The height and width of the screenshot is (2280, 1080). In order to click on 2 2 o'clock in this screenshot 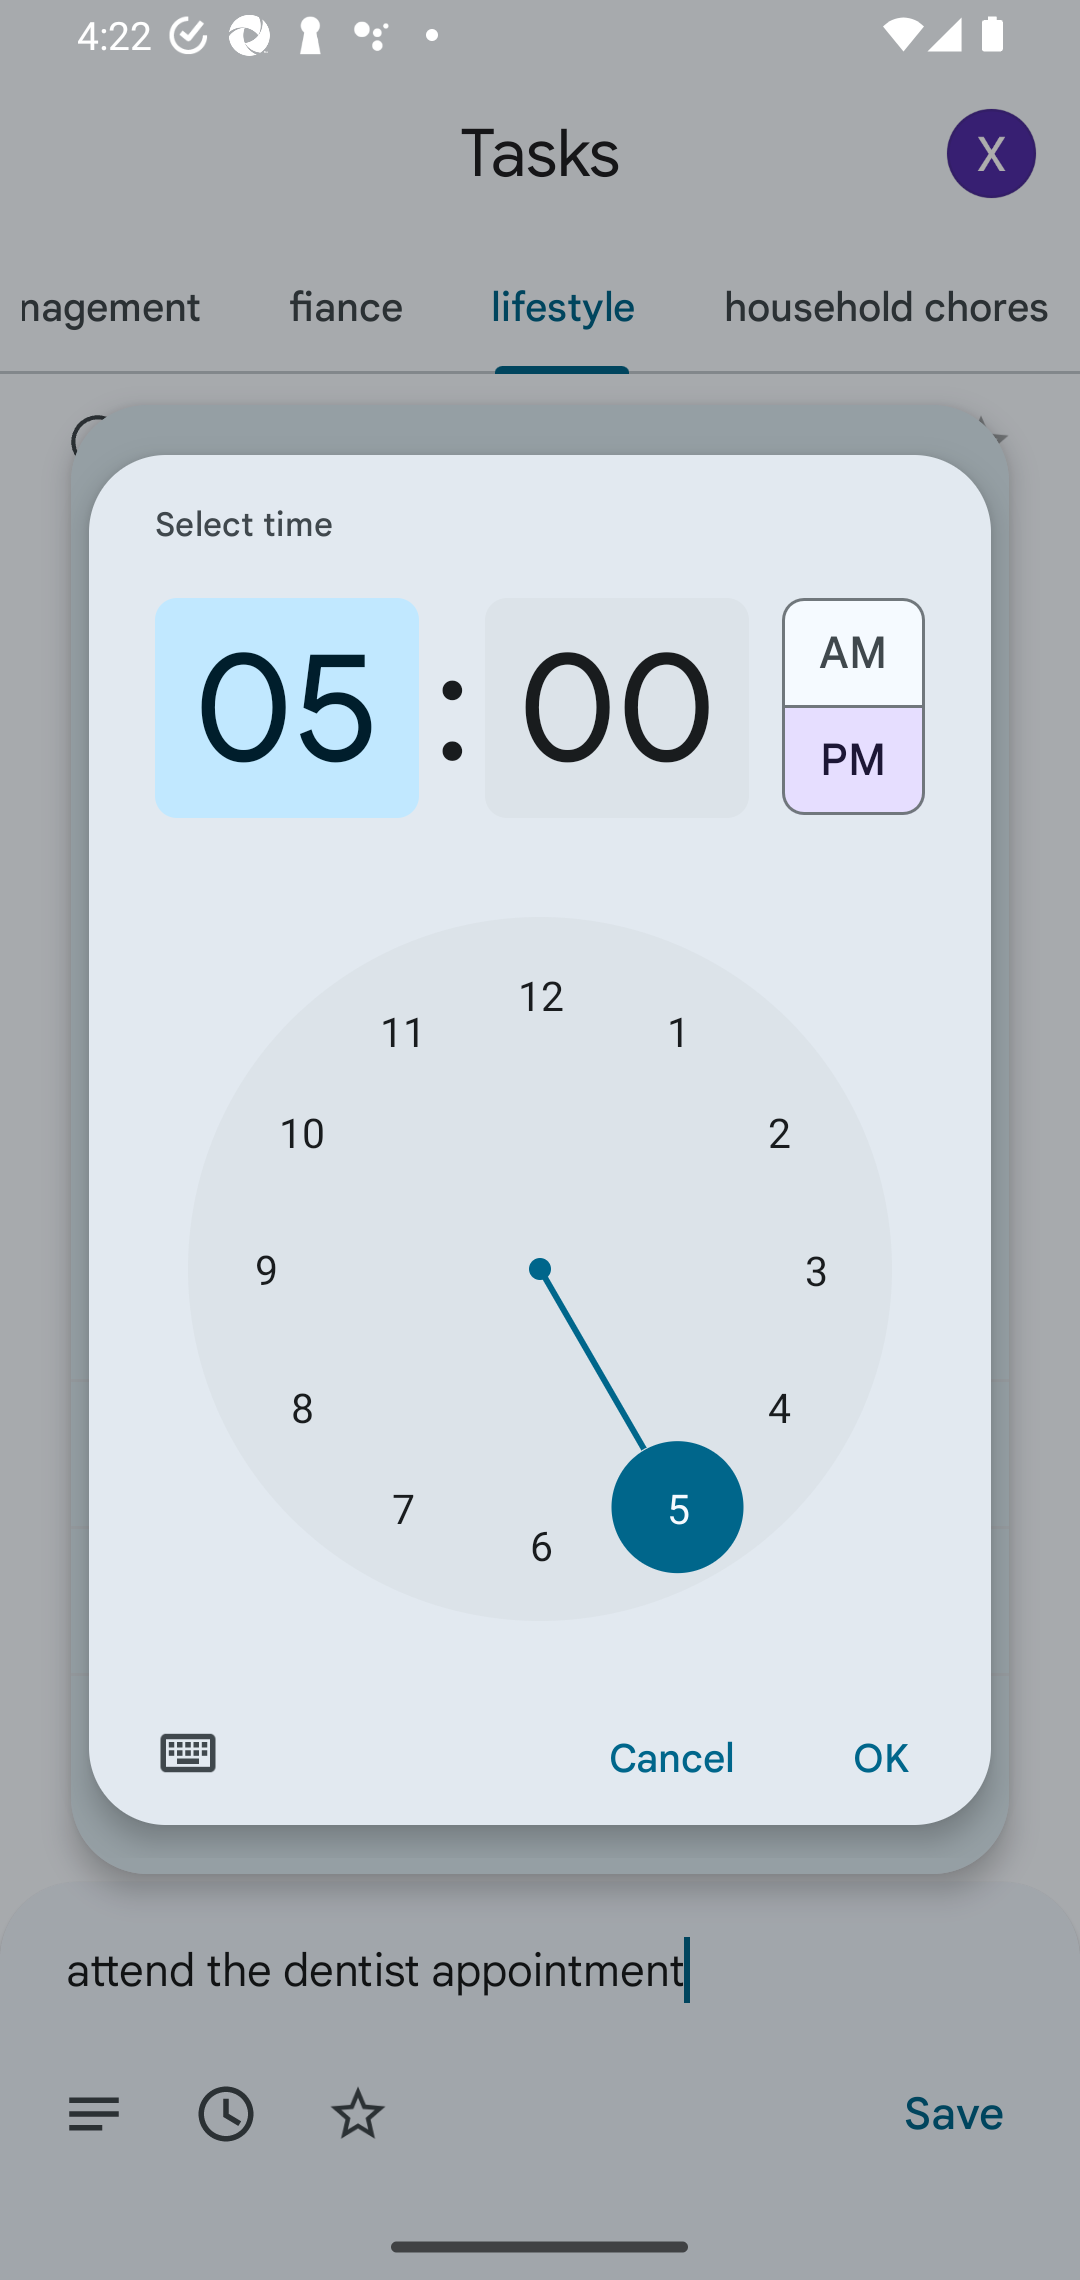, I will do `click(778, 1132)`.